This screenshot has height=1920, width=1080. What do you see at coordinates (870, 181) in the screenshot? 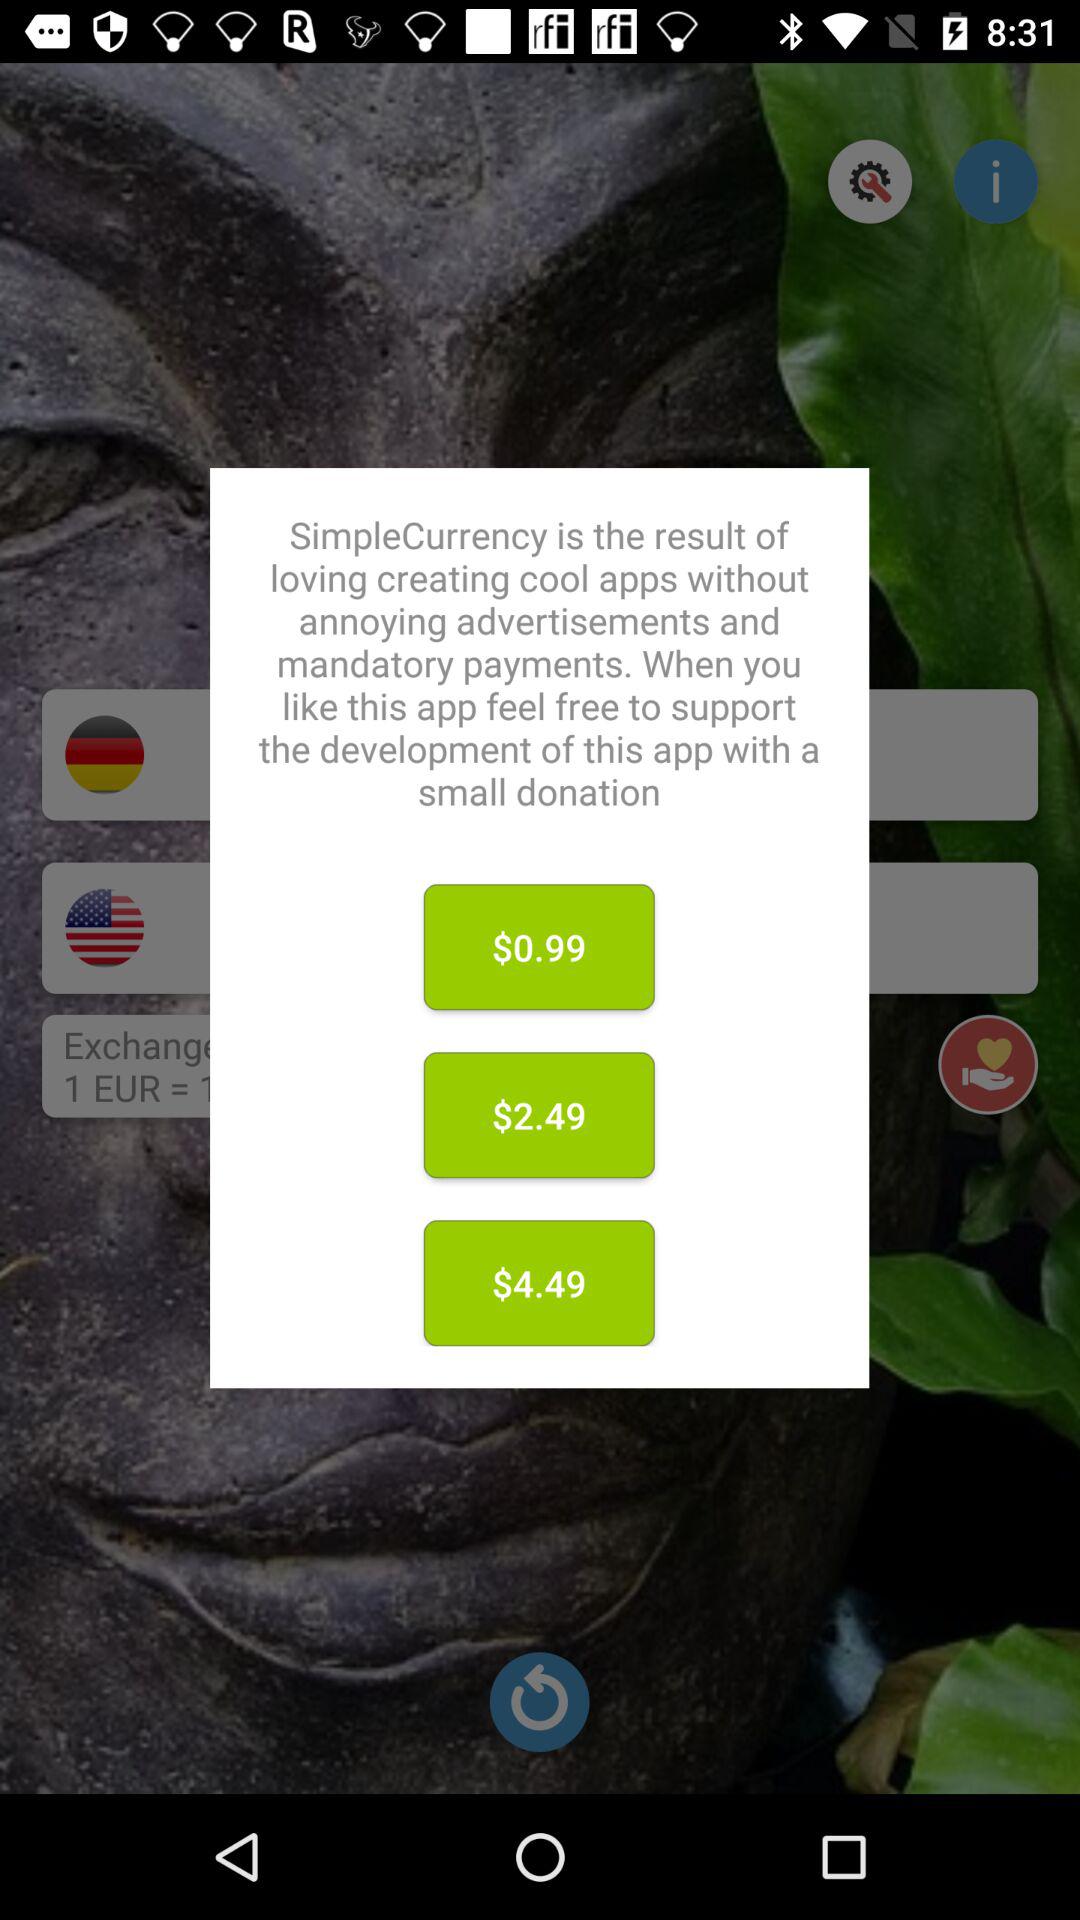
I see `click button` at bounding box center [870, 181].